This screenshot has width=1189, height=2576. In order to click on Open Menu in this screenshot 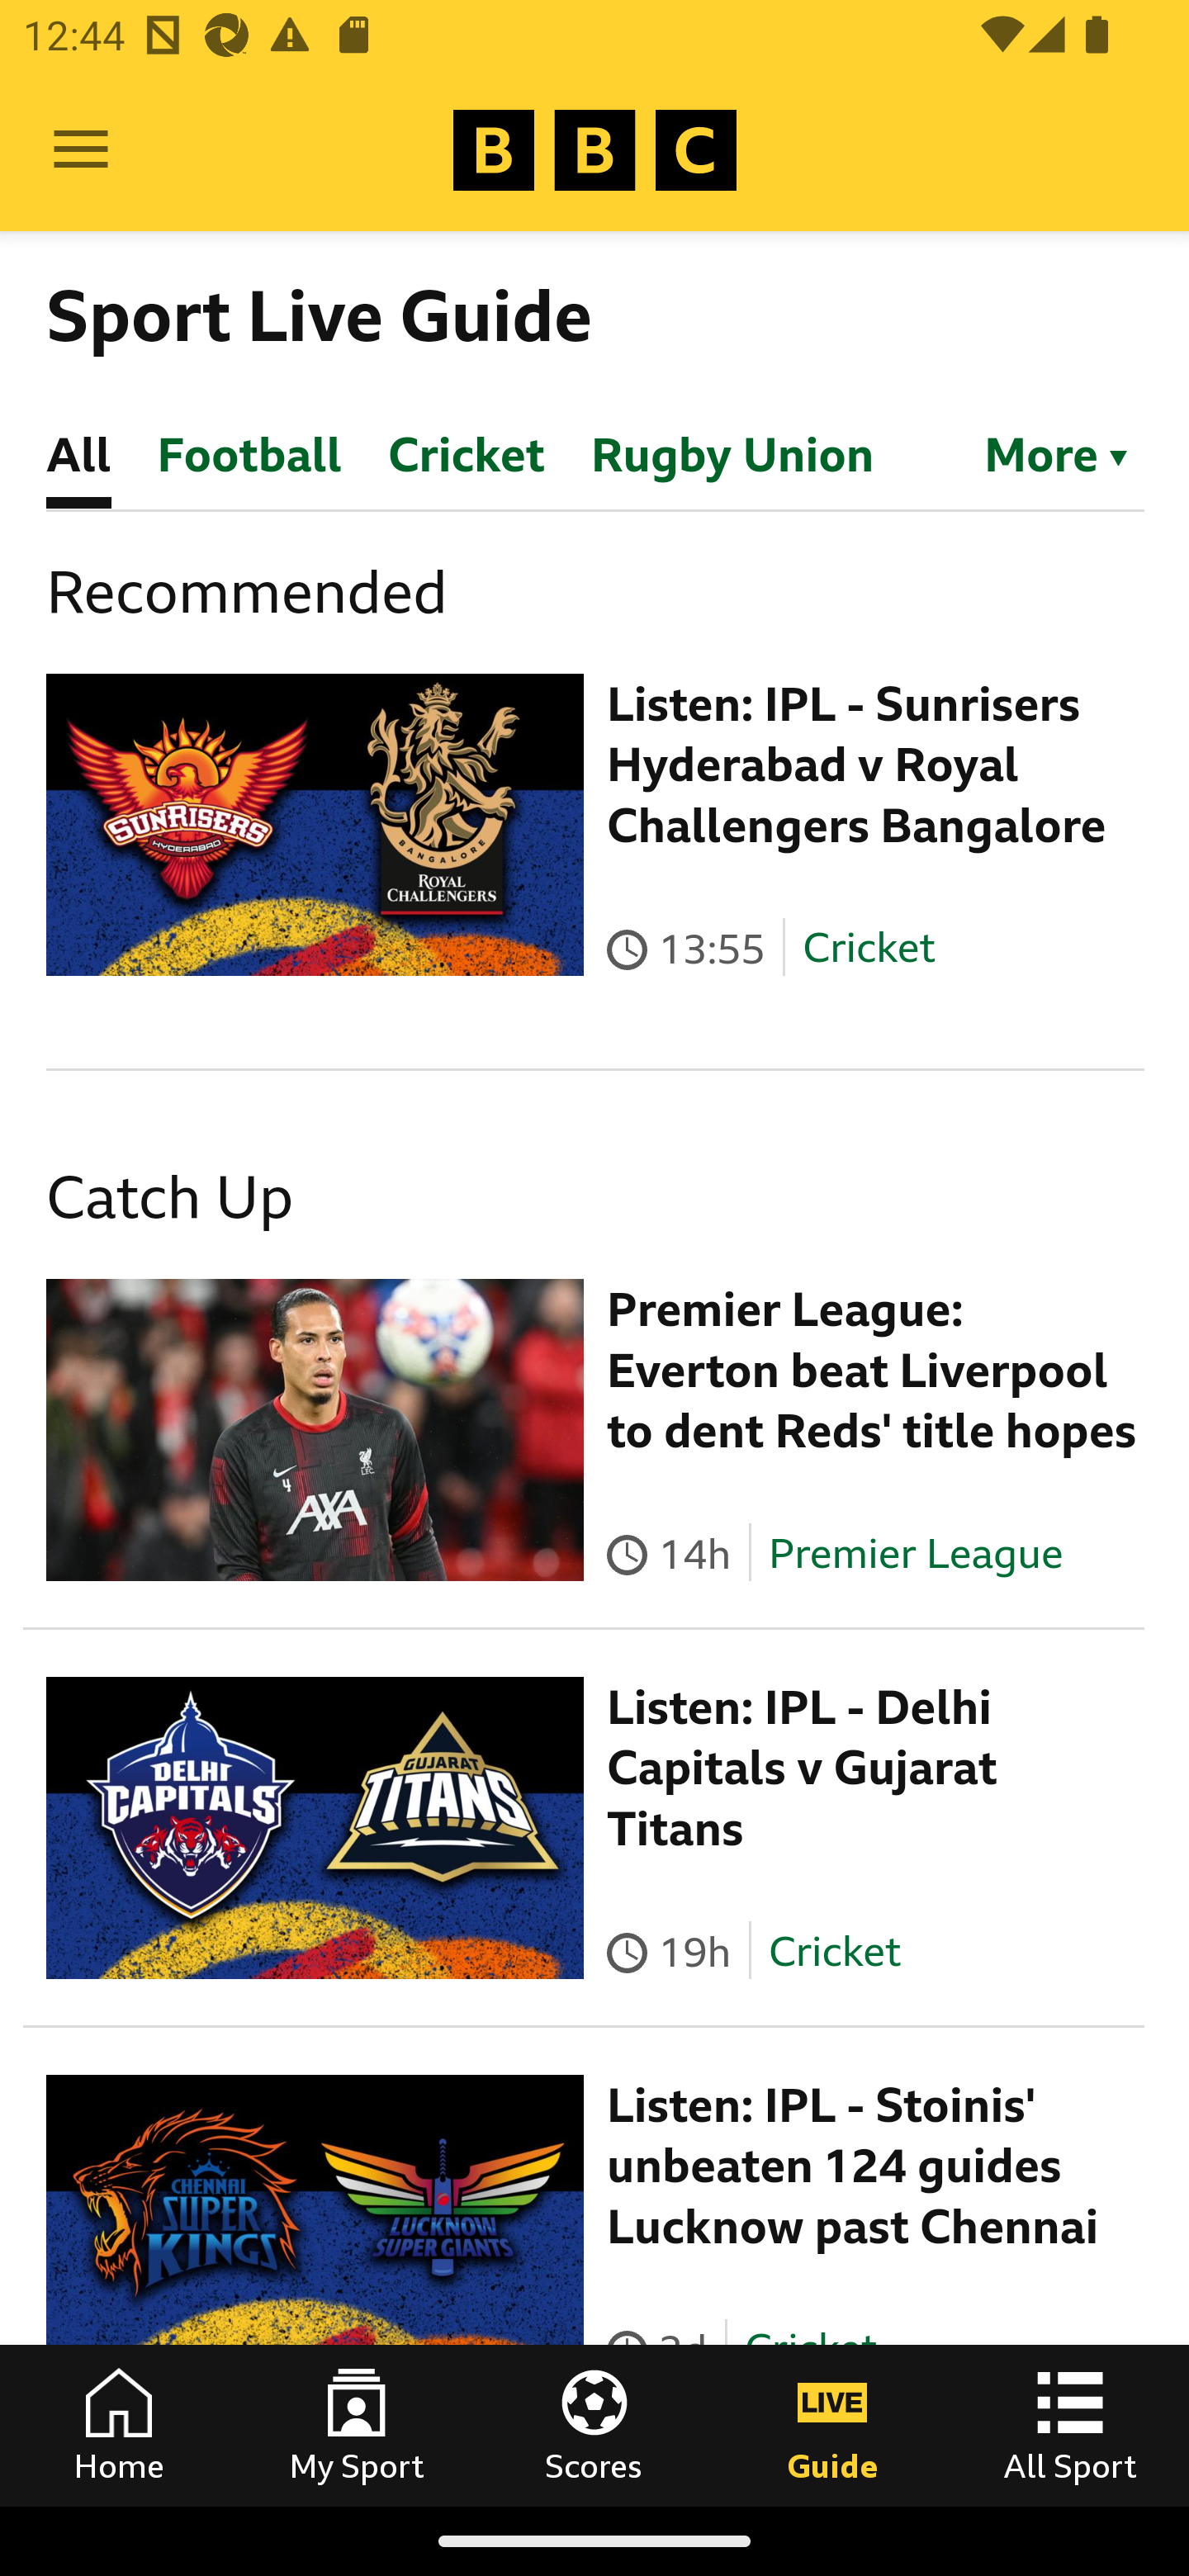, I will do `click(81, 150)`.